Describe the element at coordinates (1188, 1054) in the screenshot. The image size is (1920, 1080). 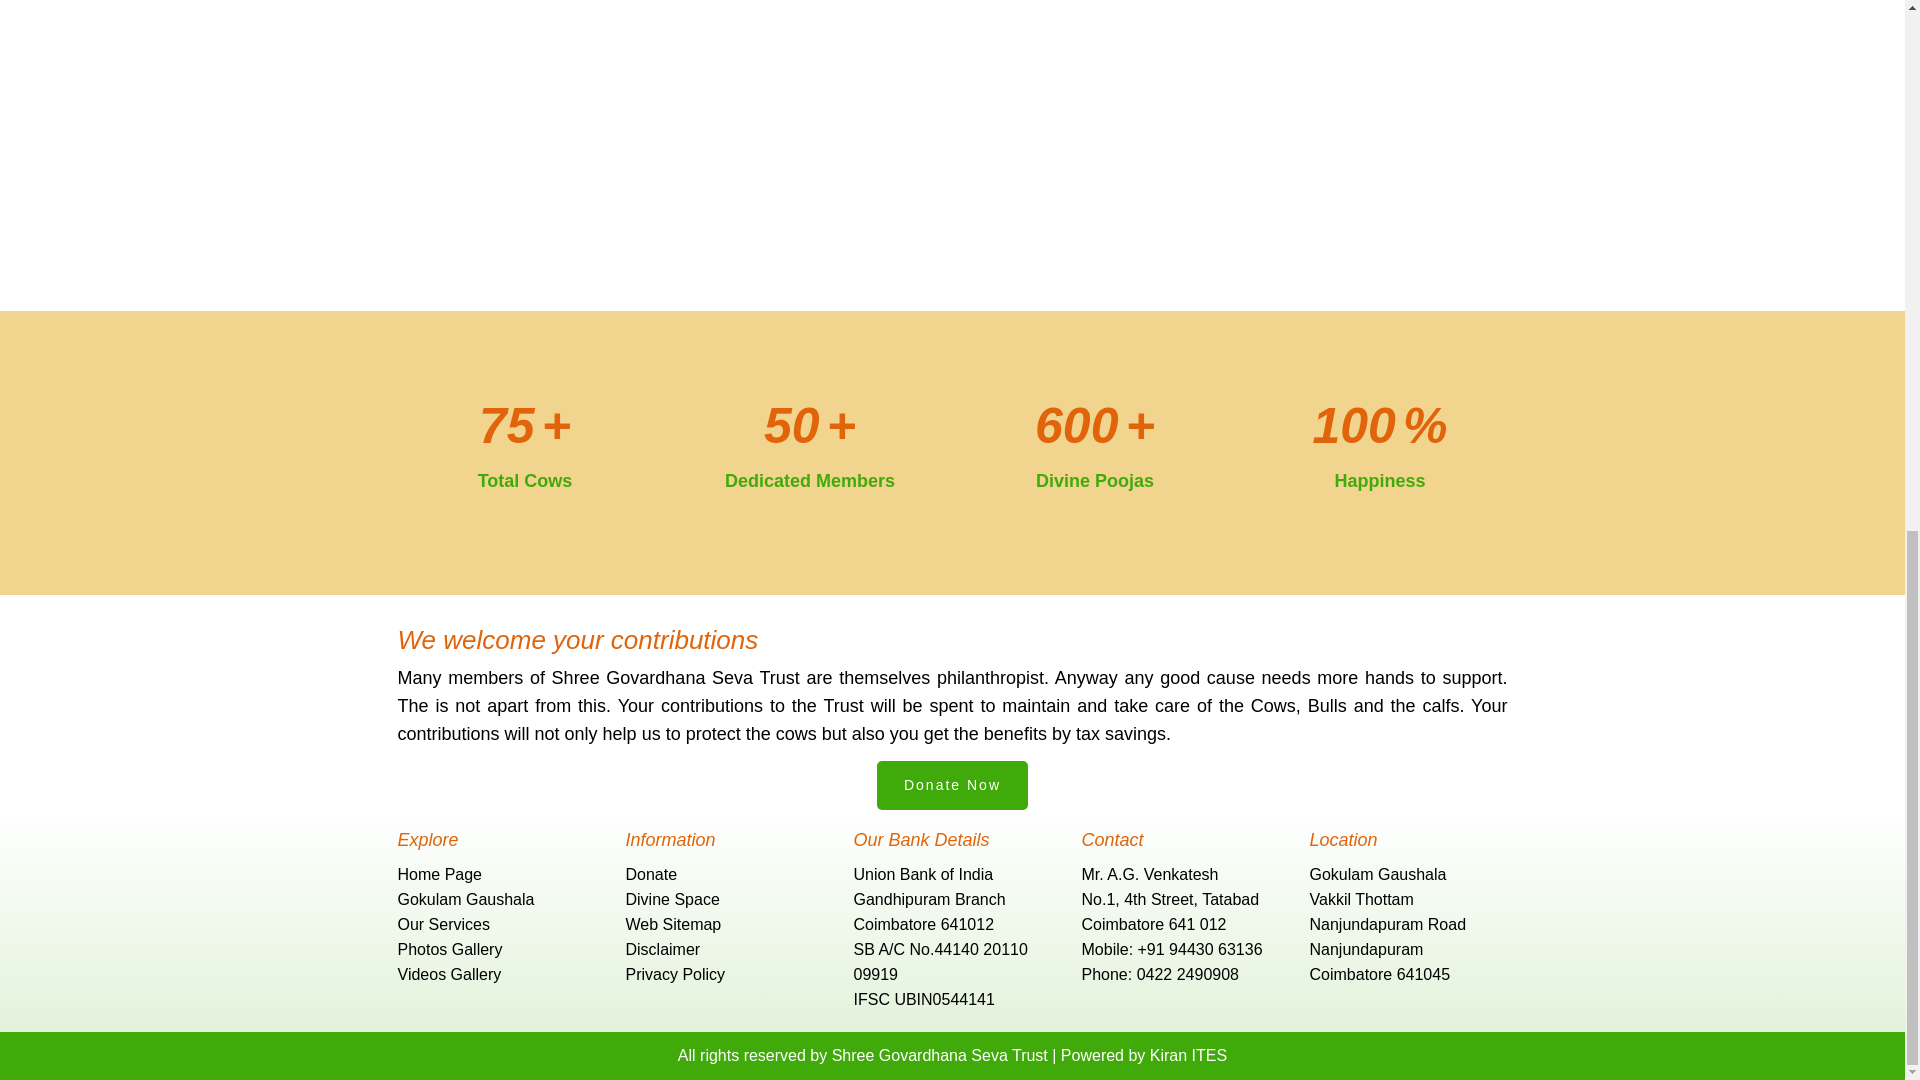
I see `Kiran ITES` at that location.